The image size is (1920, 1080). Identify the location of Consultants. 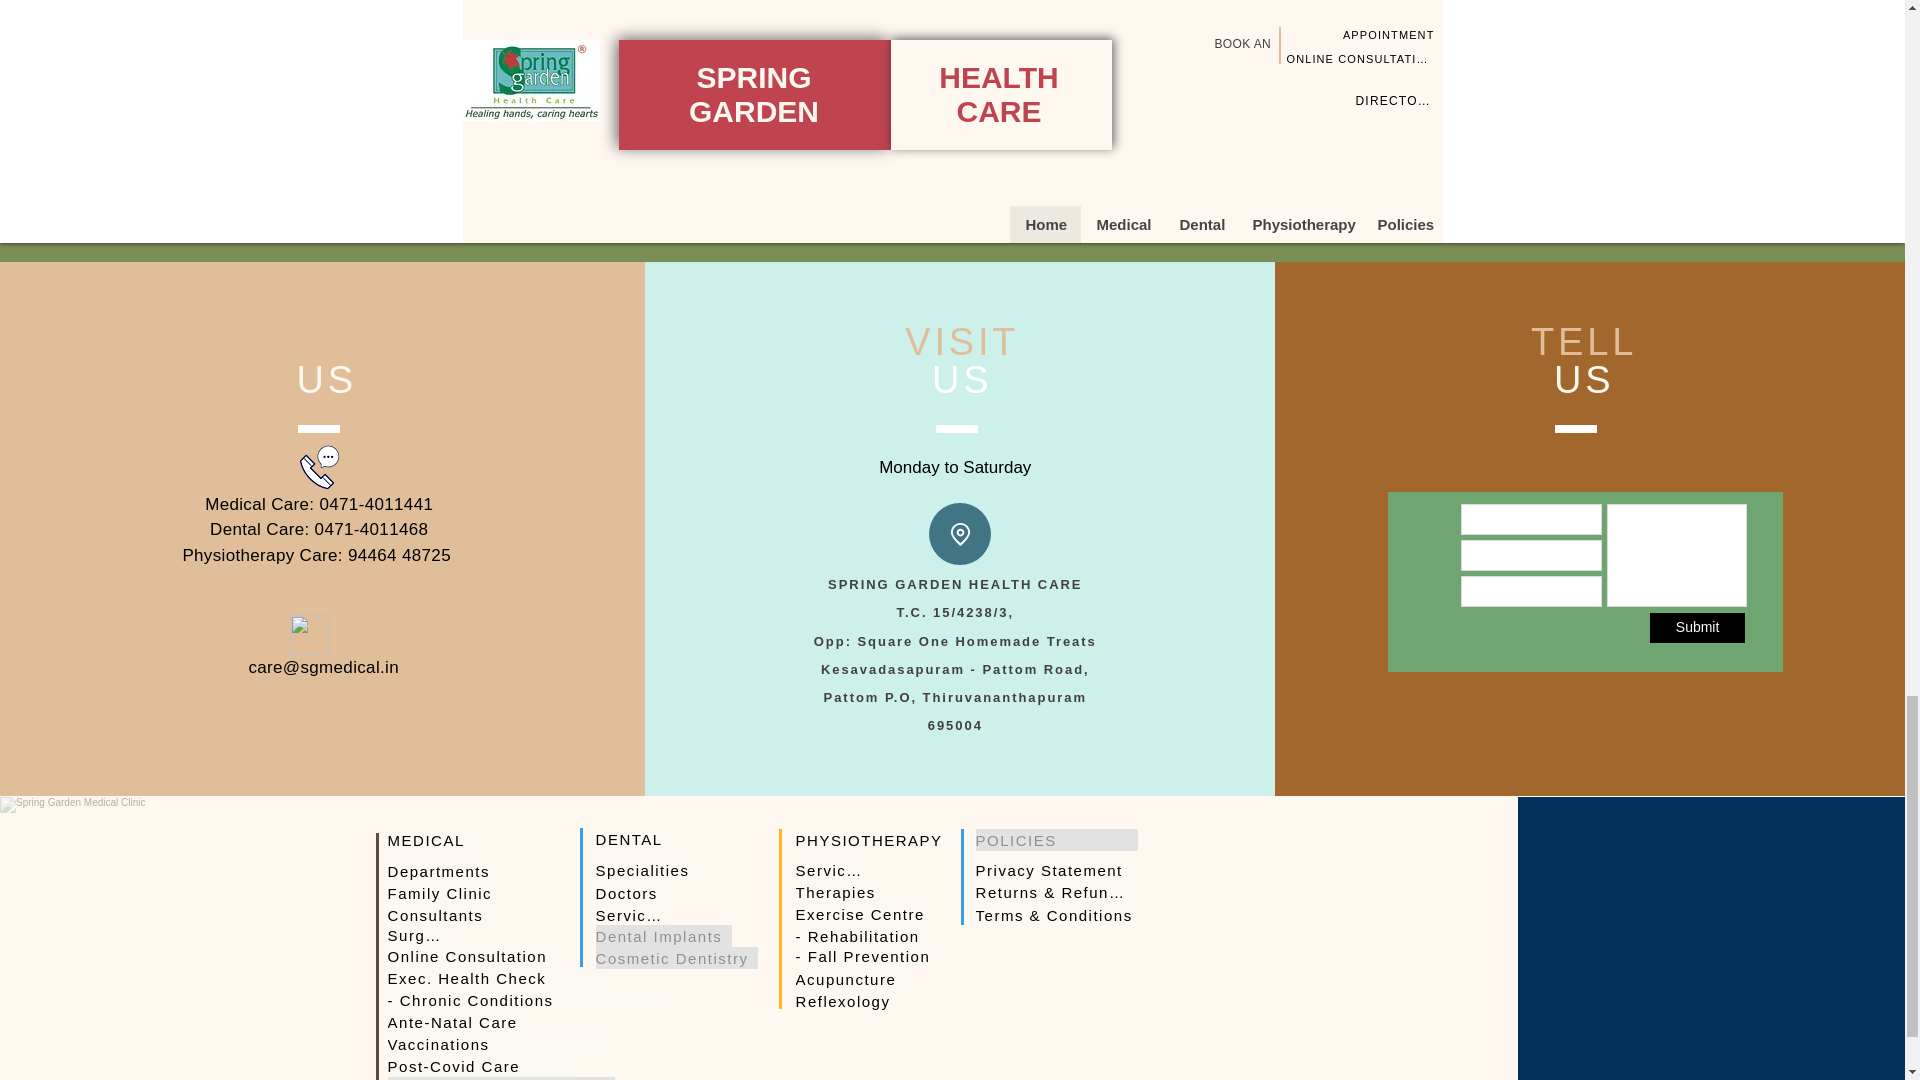
(439, 914).